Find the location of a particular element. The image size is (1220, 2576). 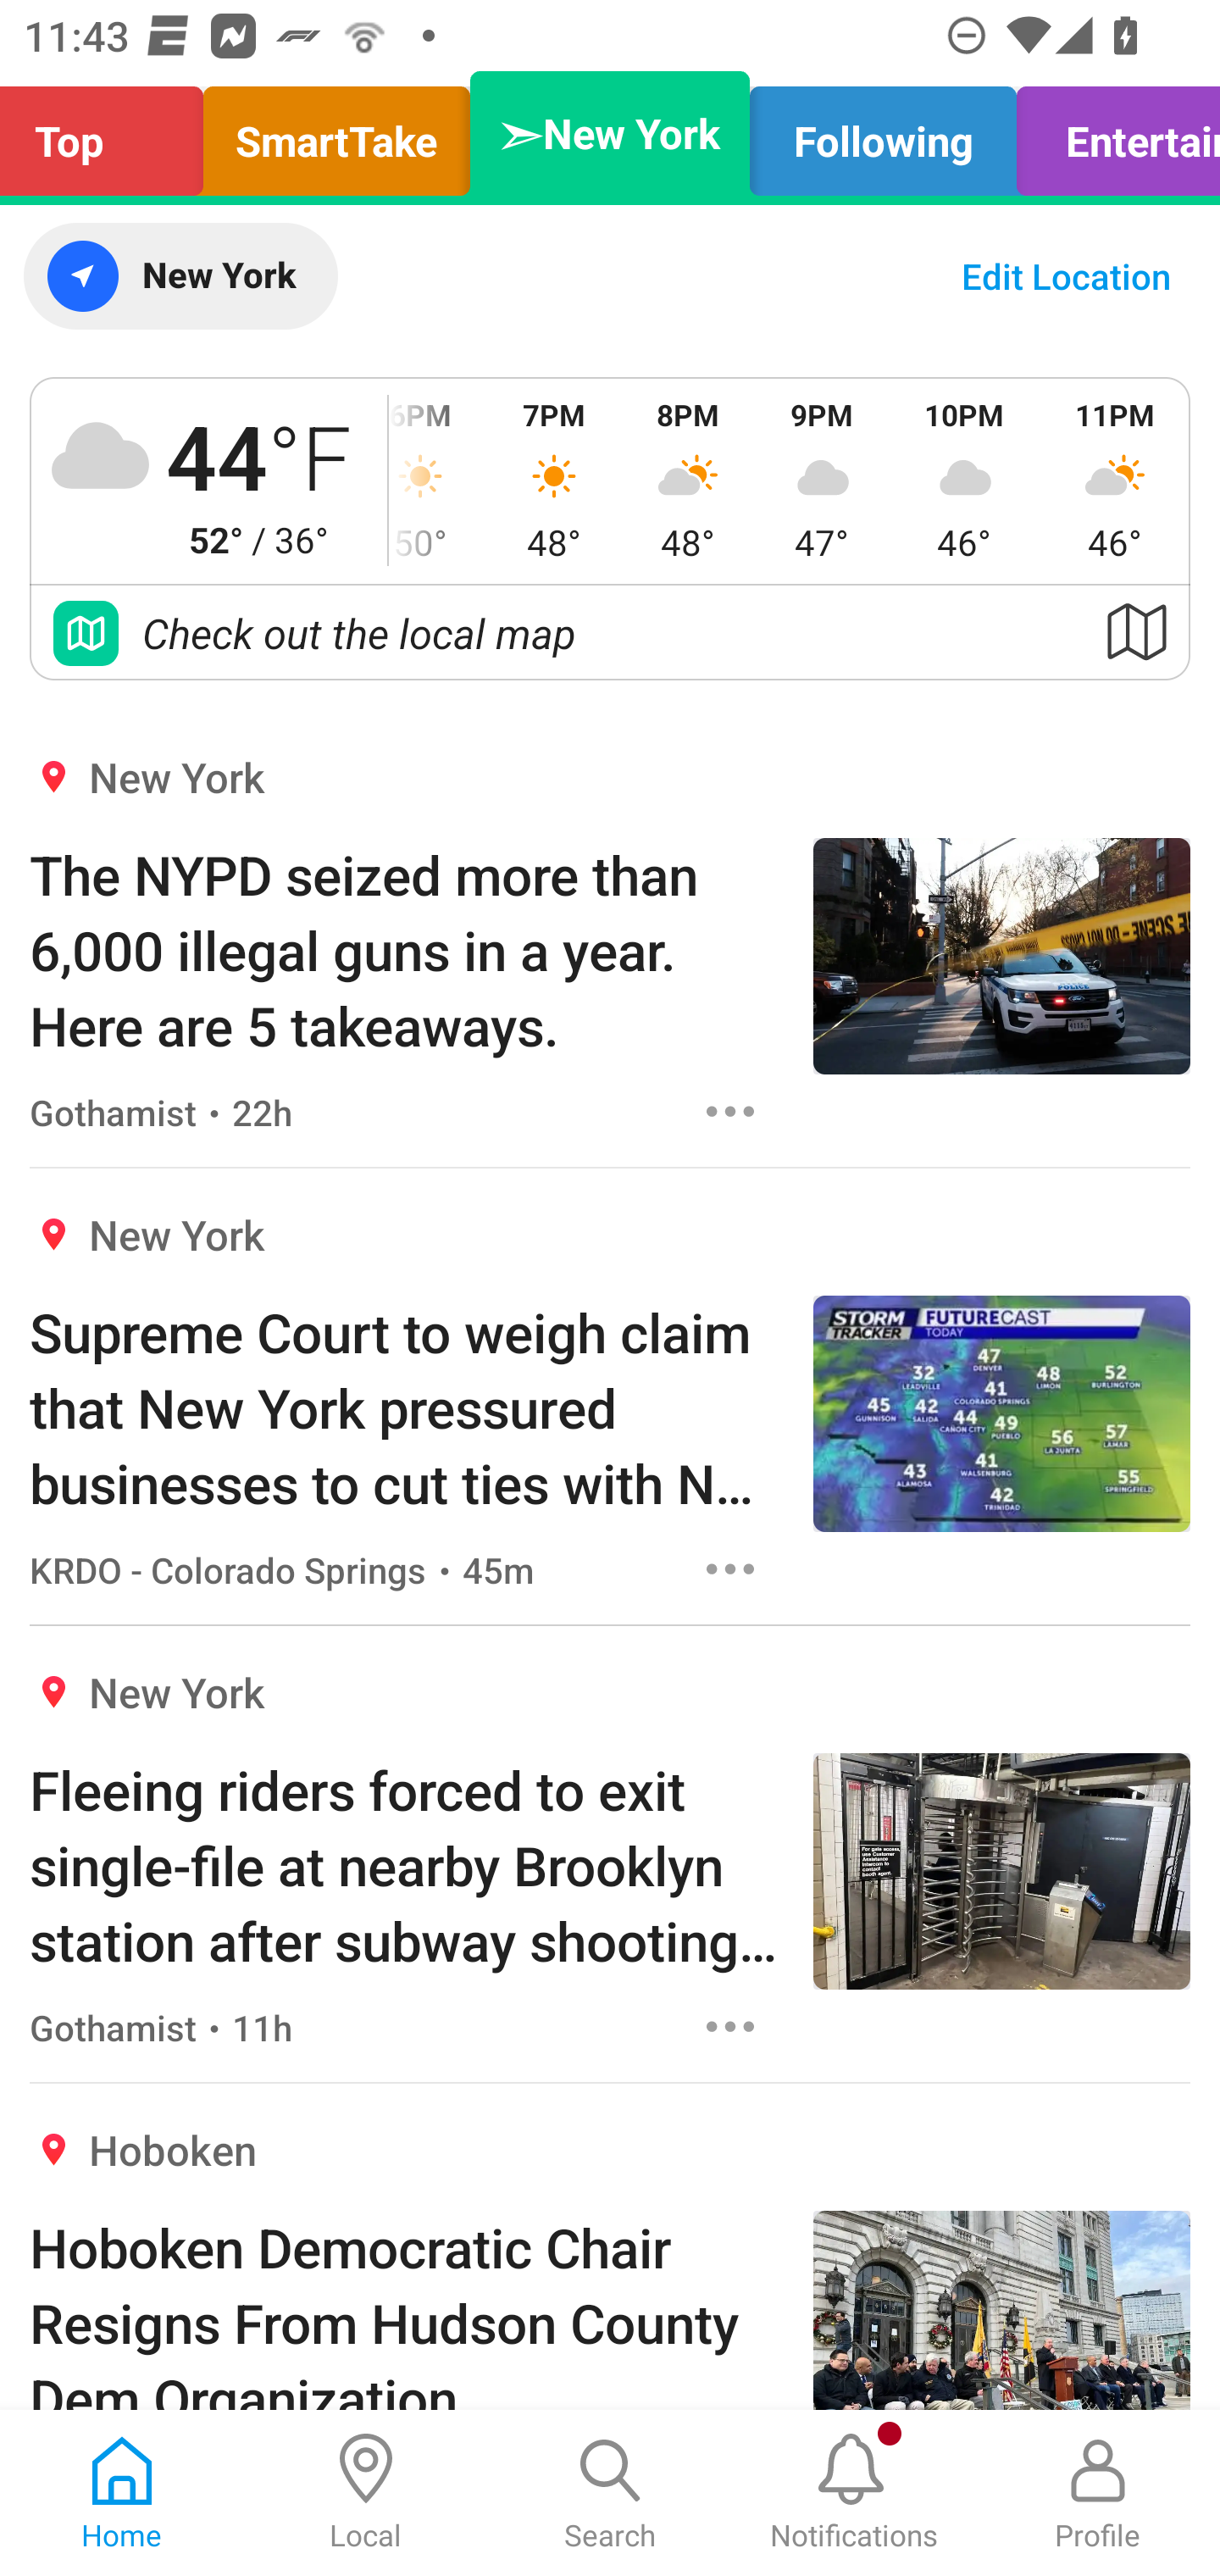

Local is located at coordinates (366, 2493).